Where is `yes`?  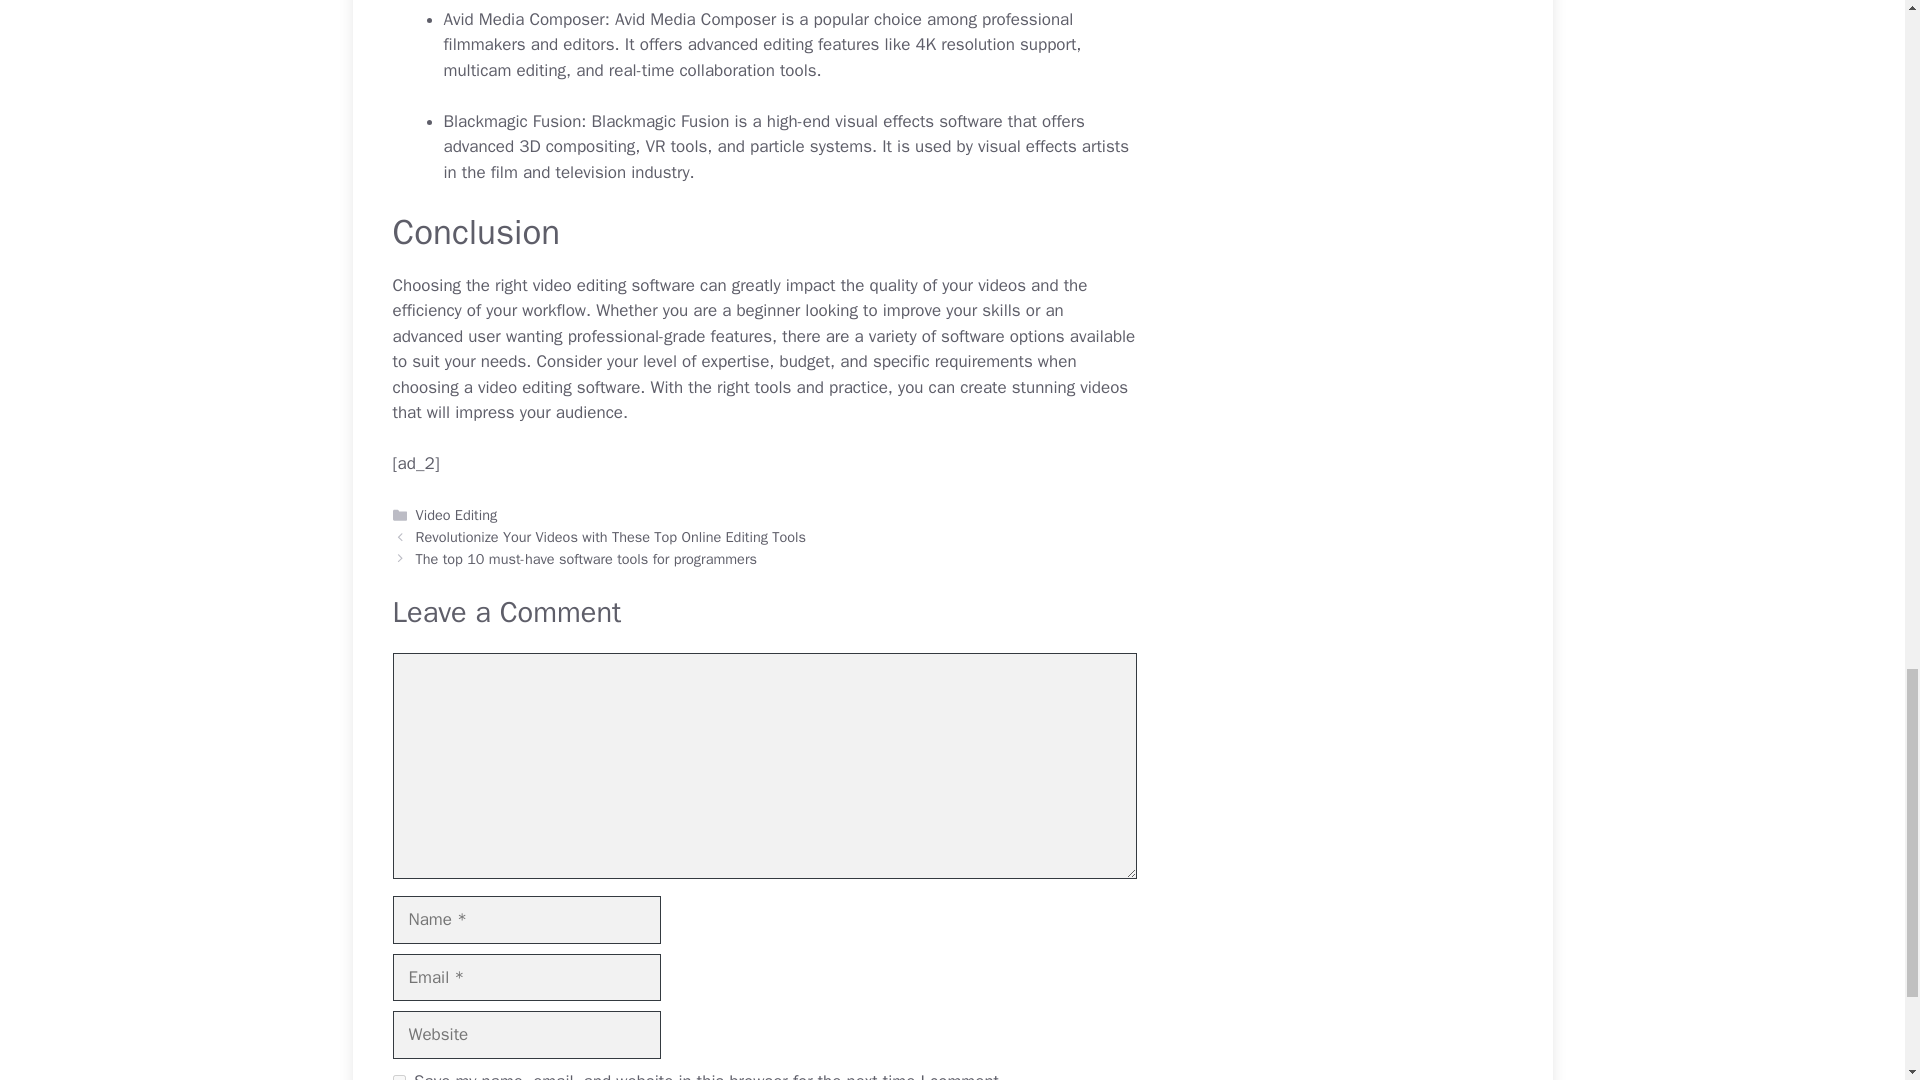
yes is located at coordinates (398, 1077).